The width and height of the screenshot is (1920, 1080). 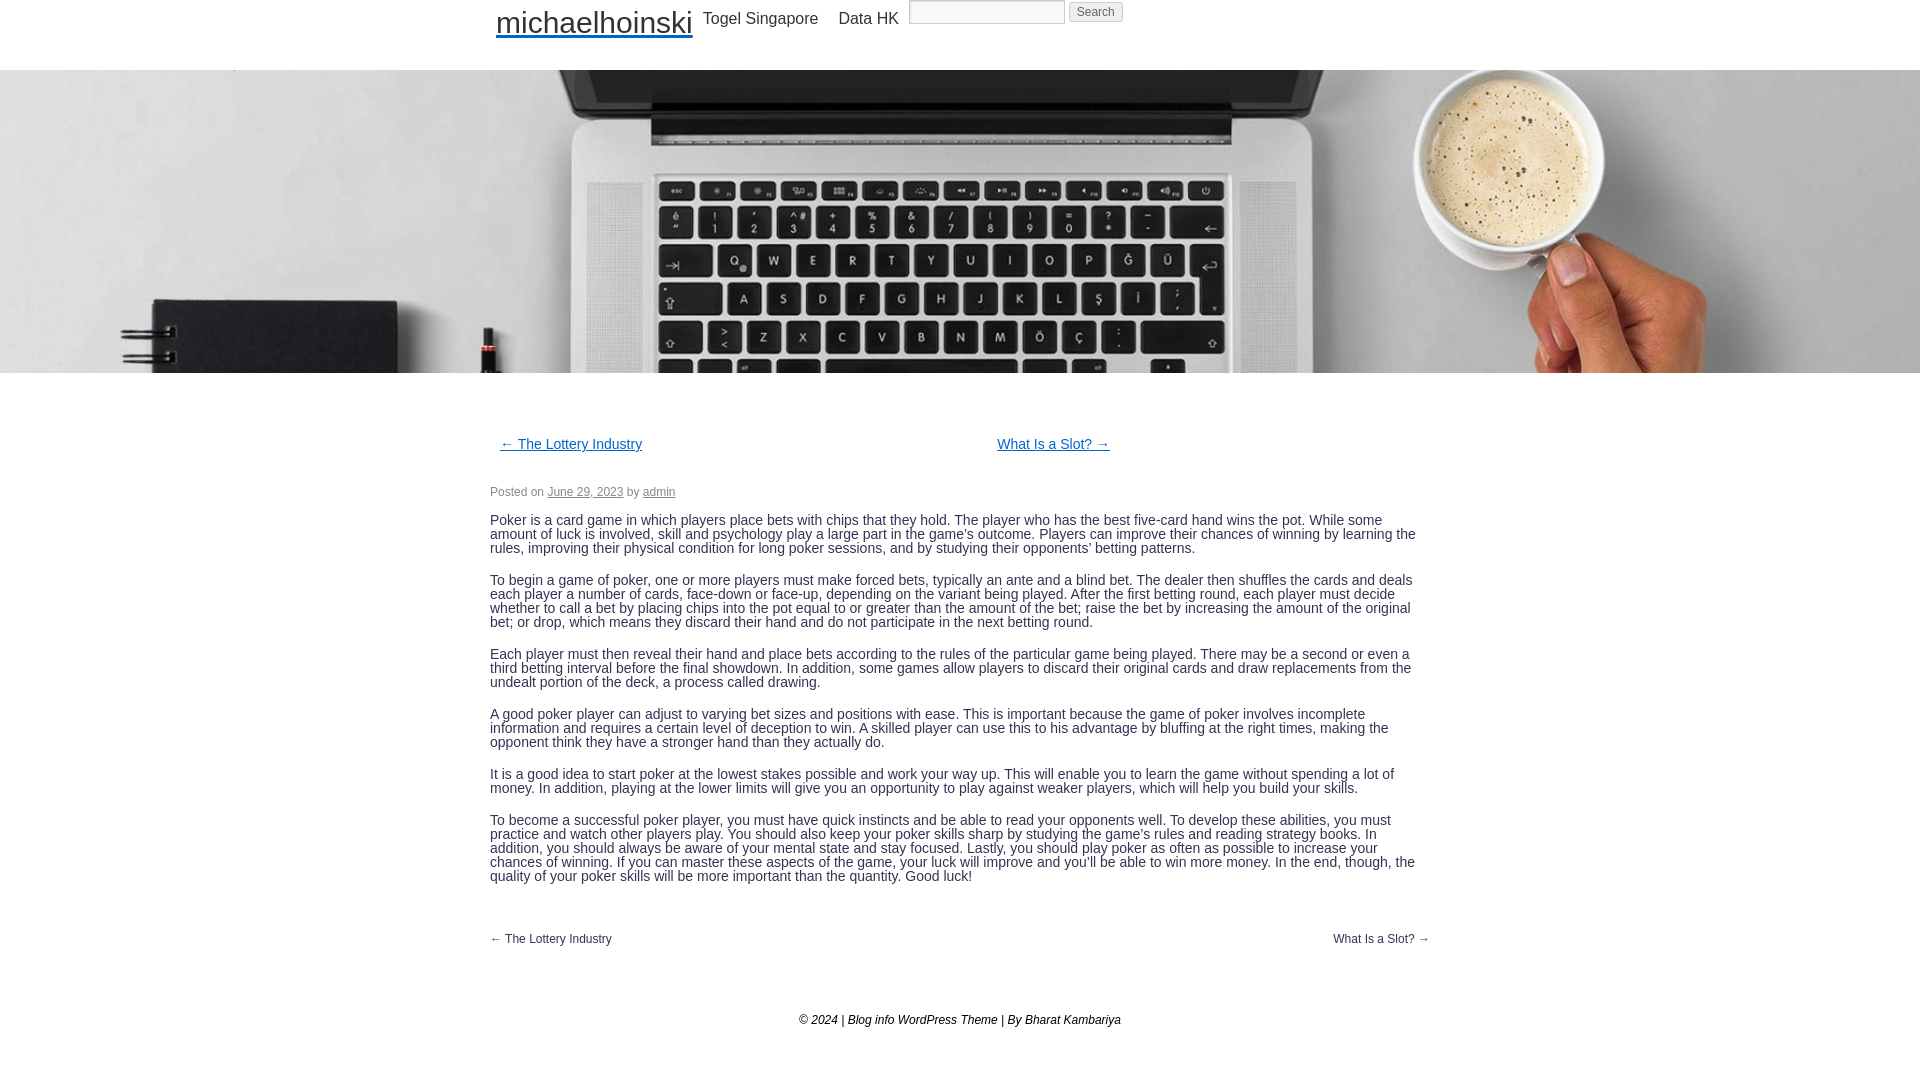 I want to click on 8:10 am, so click(x=584, y=491).